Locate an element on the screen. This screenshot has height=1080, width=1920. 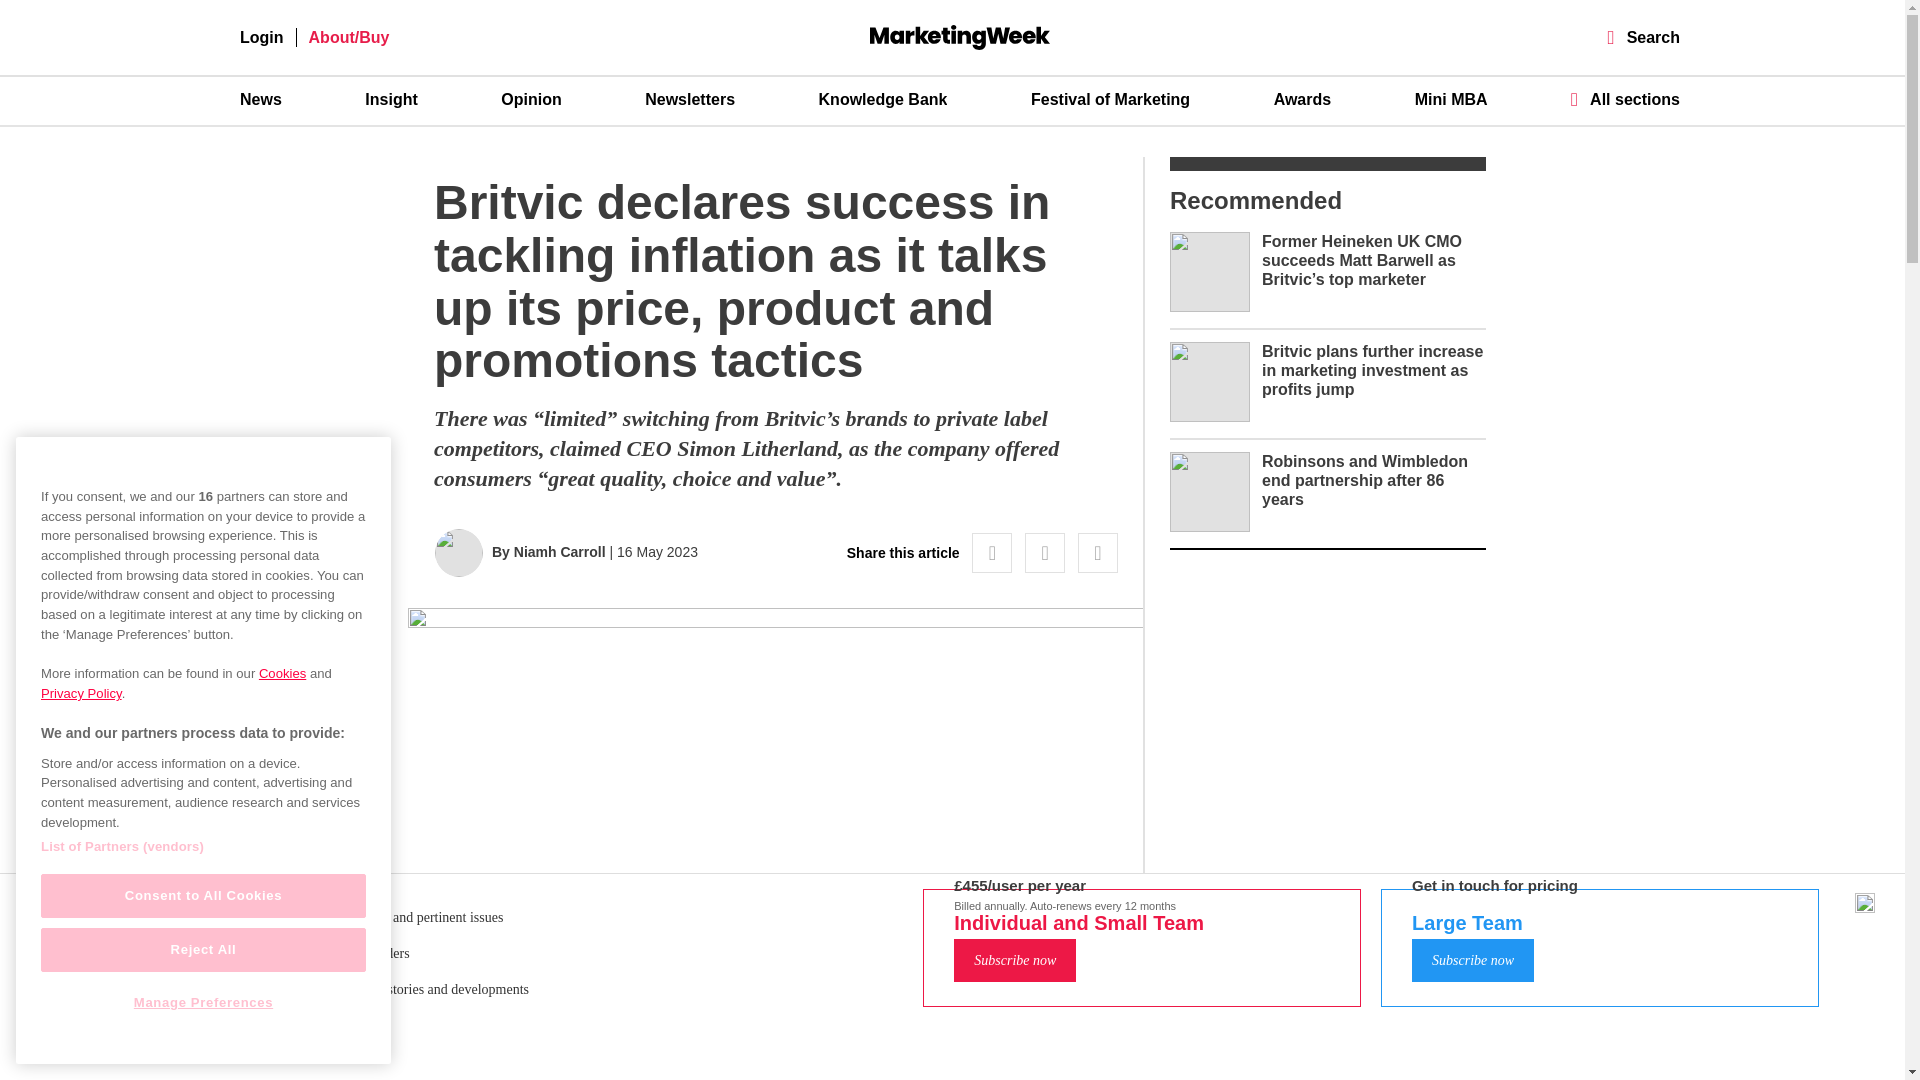
Awards is located at coordinates (1303, 100).